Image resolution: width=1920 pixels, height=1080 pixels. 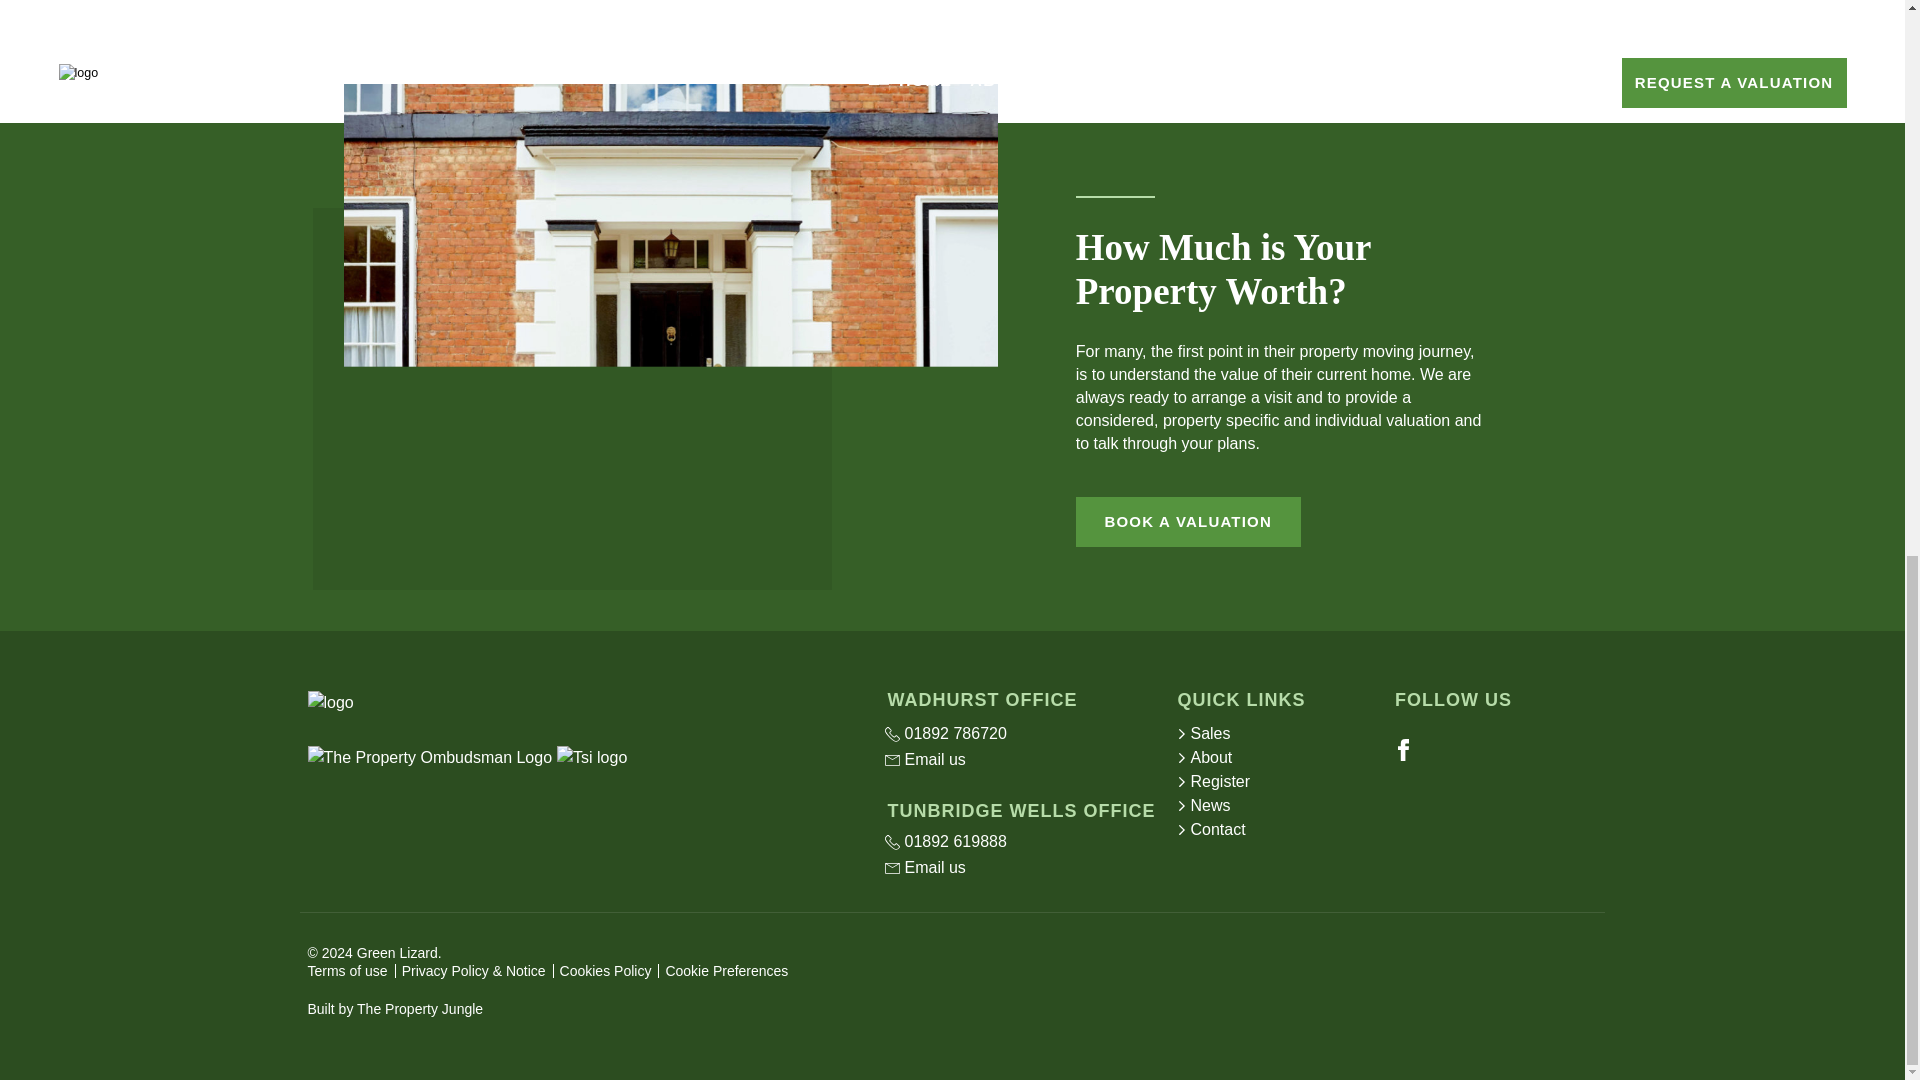 I want to click on News, so click(x=1278, y=805).